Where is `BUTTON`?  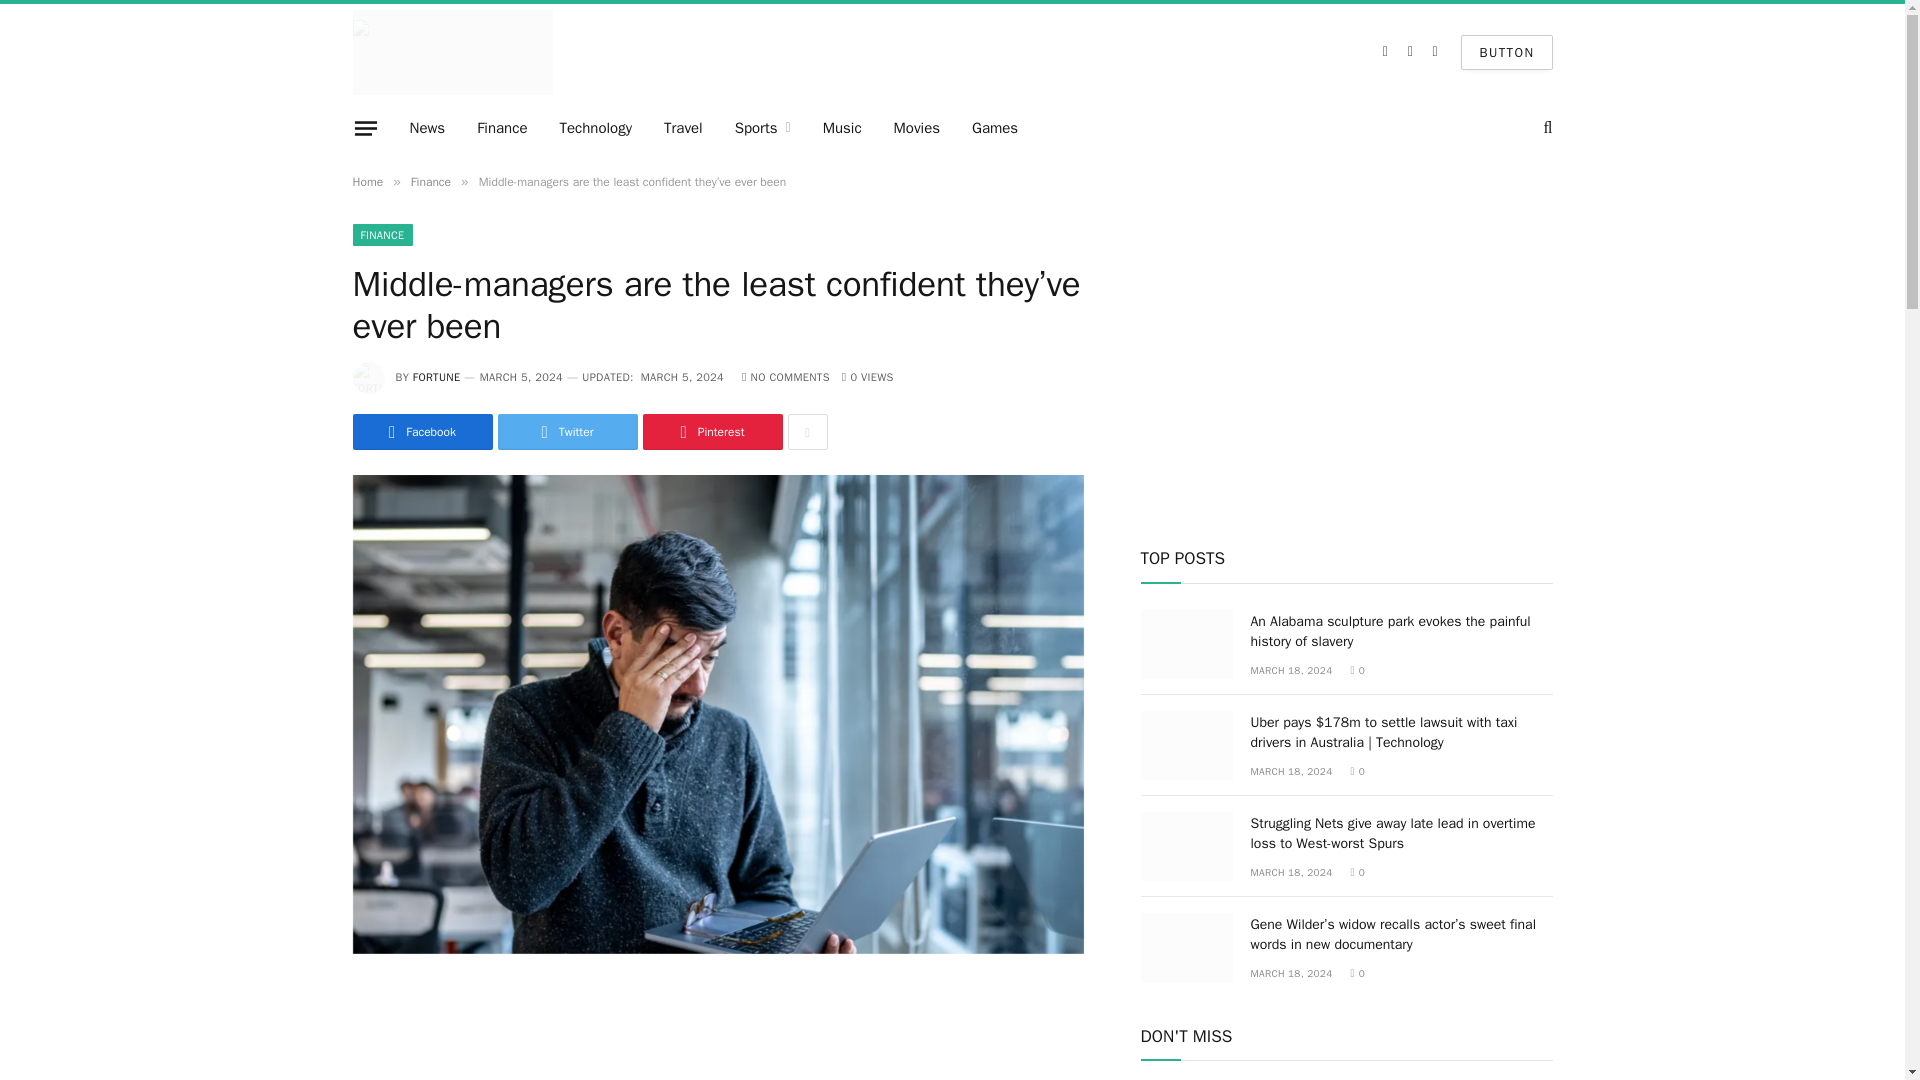 BUTTON is located at coordinates (1506, 51).